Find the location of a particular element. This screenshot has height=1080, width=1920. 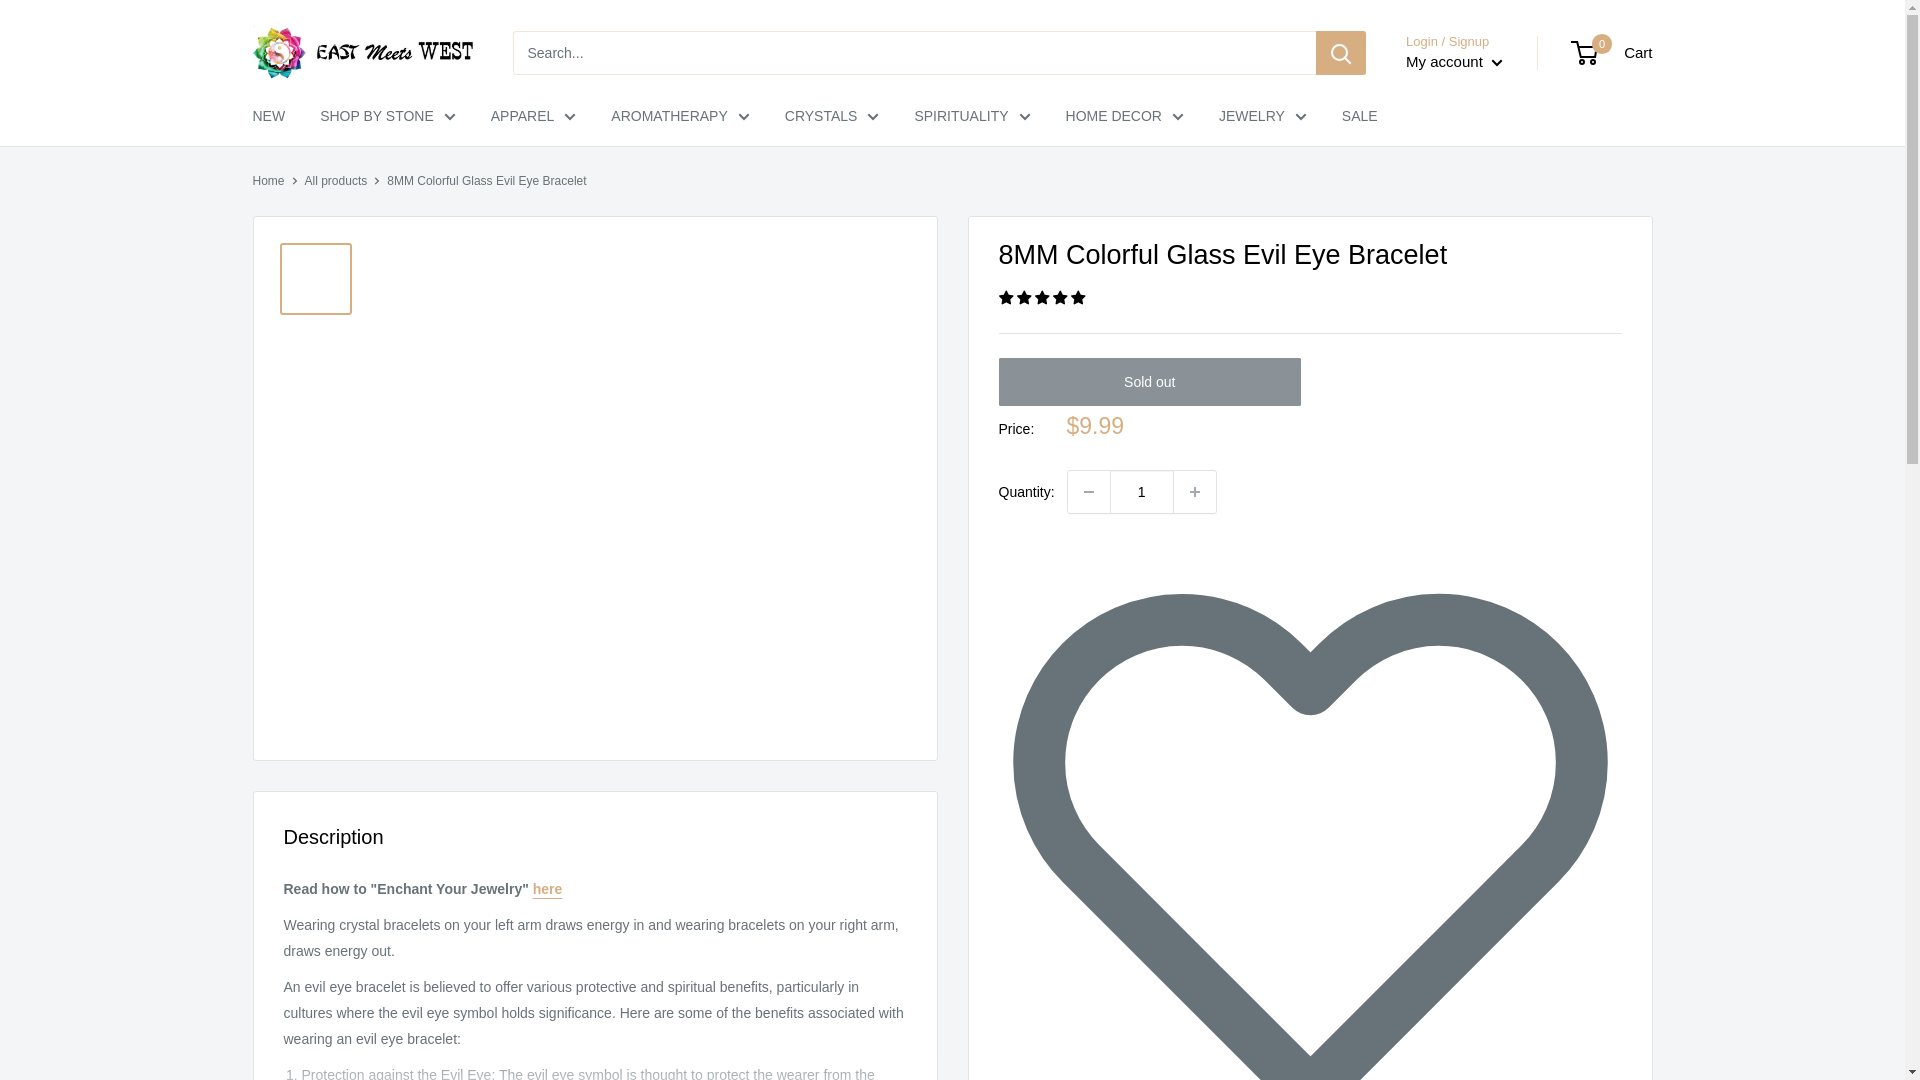

1 is located at coordinates (1141, 492).